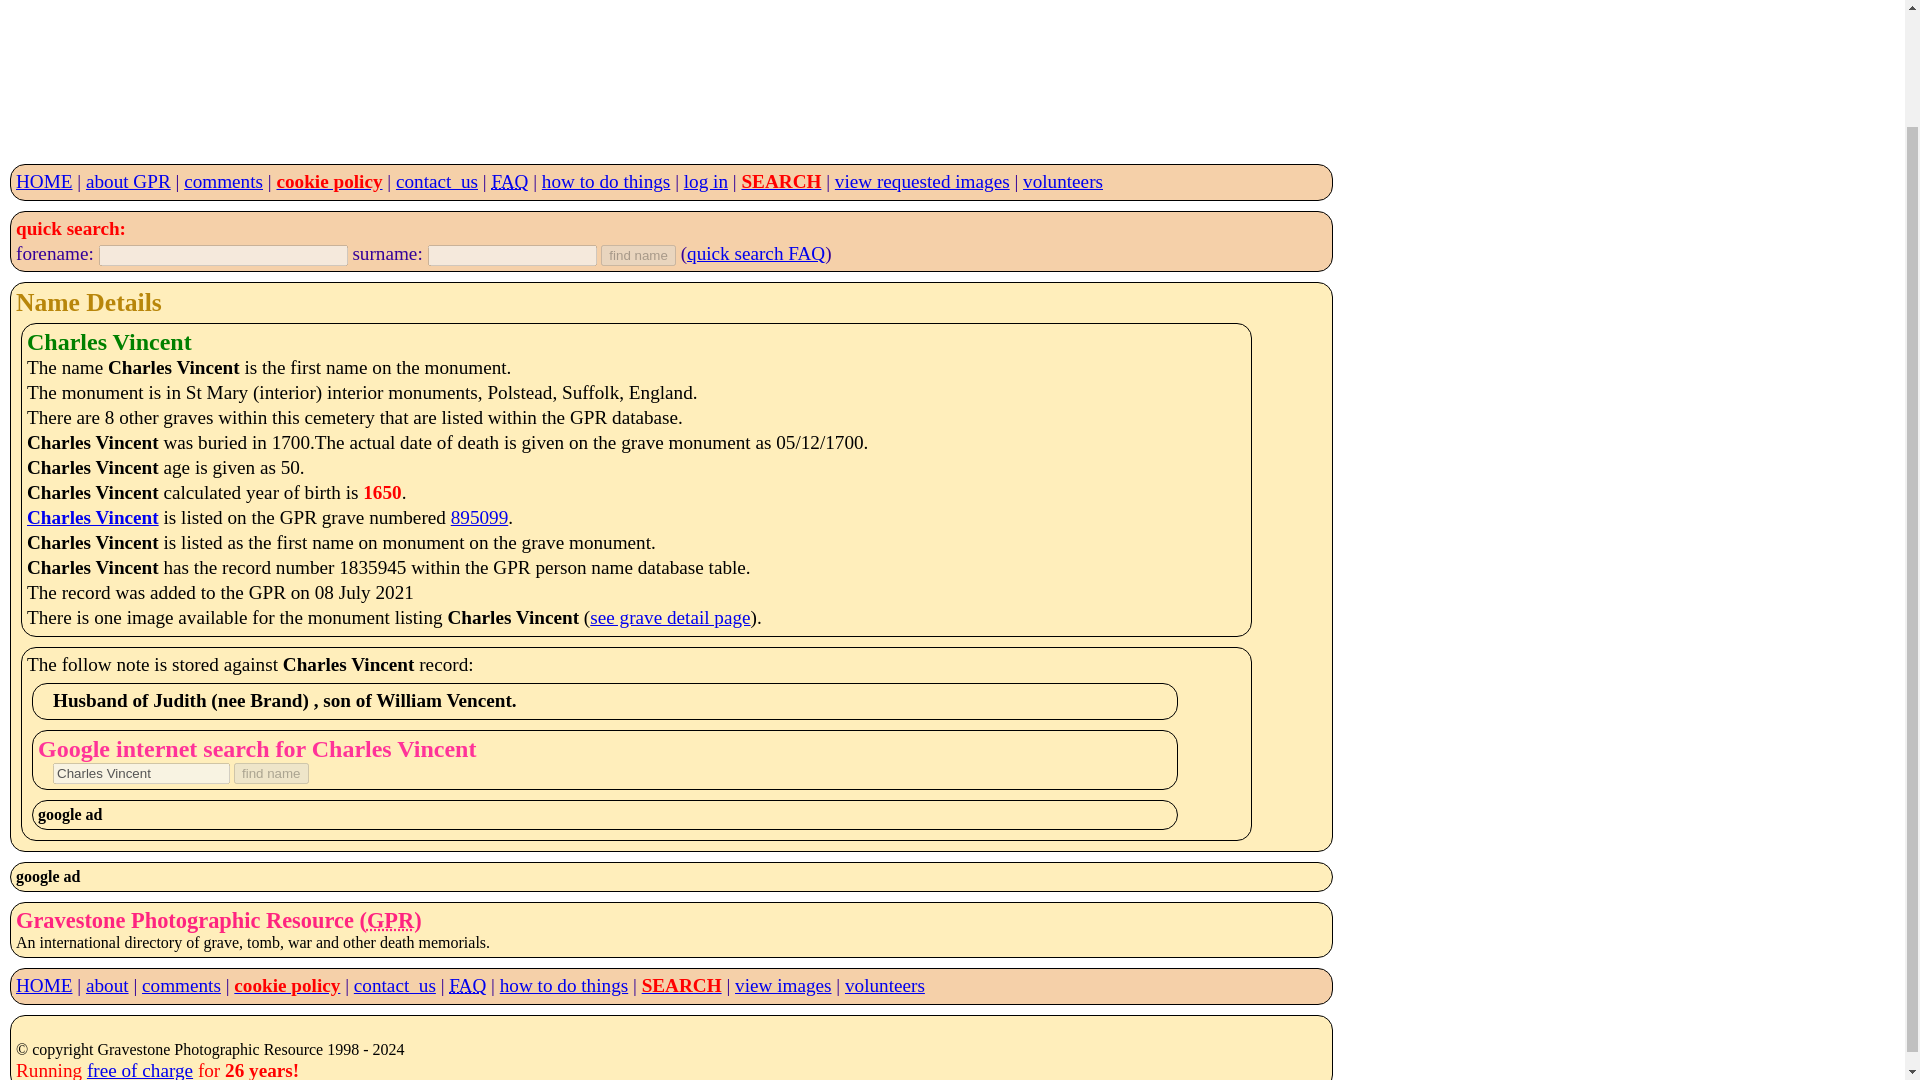 The width and height of the screenshot is (1920, 1080). I want to click on find name, so click(272, 773).